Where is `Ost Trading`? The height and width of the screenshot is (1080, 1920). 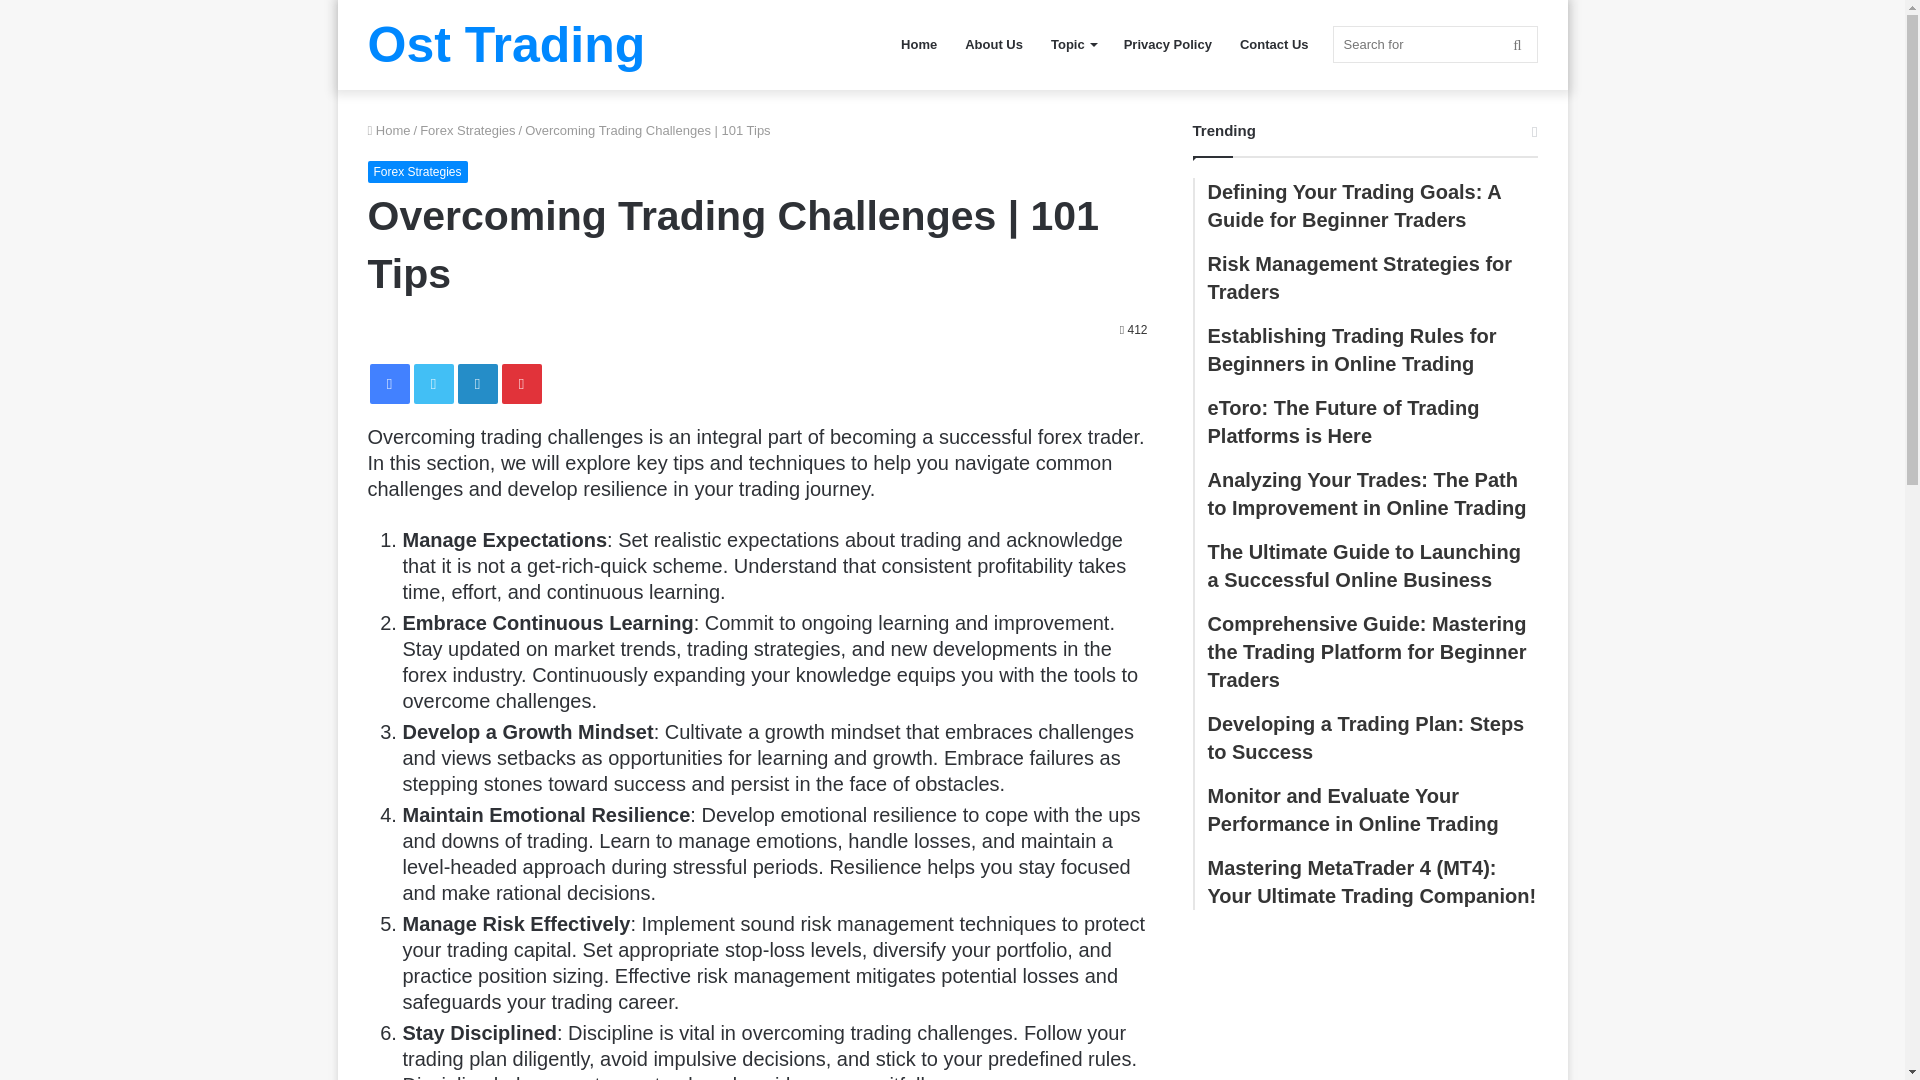
Ost Trading is located at coordinates (506, 45).